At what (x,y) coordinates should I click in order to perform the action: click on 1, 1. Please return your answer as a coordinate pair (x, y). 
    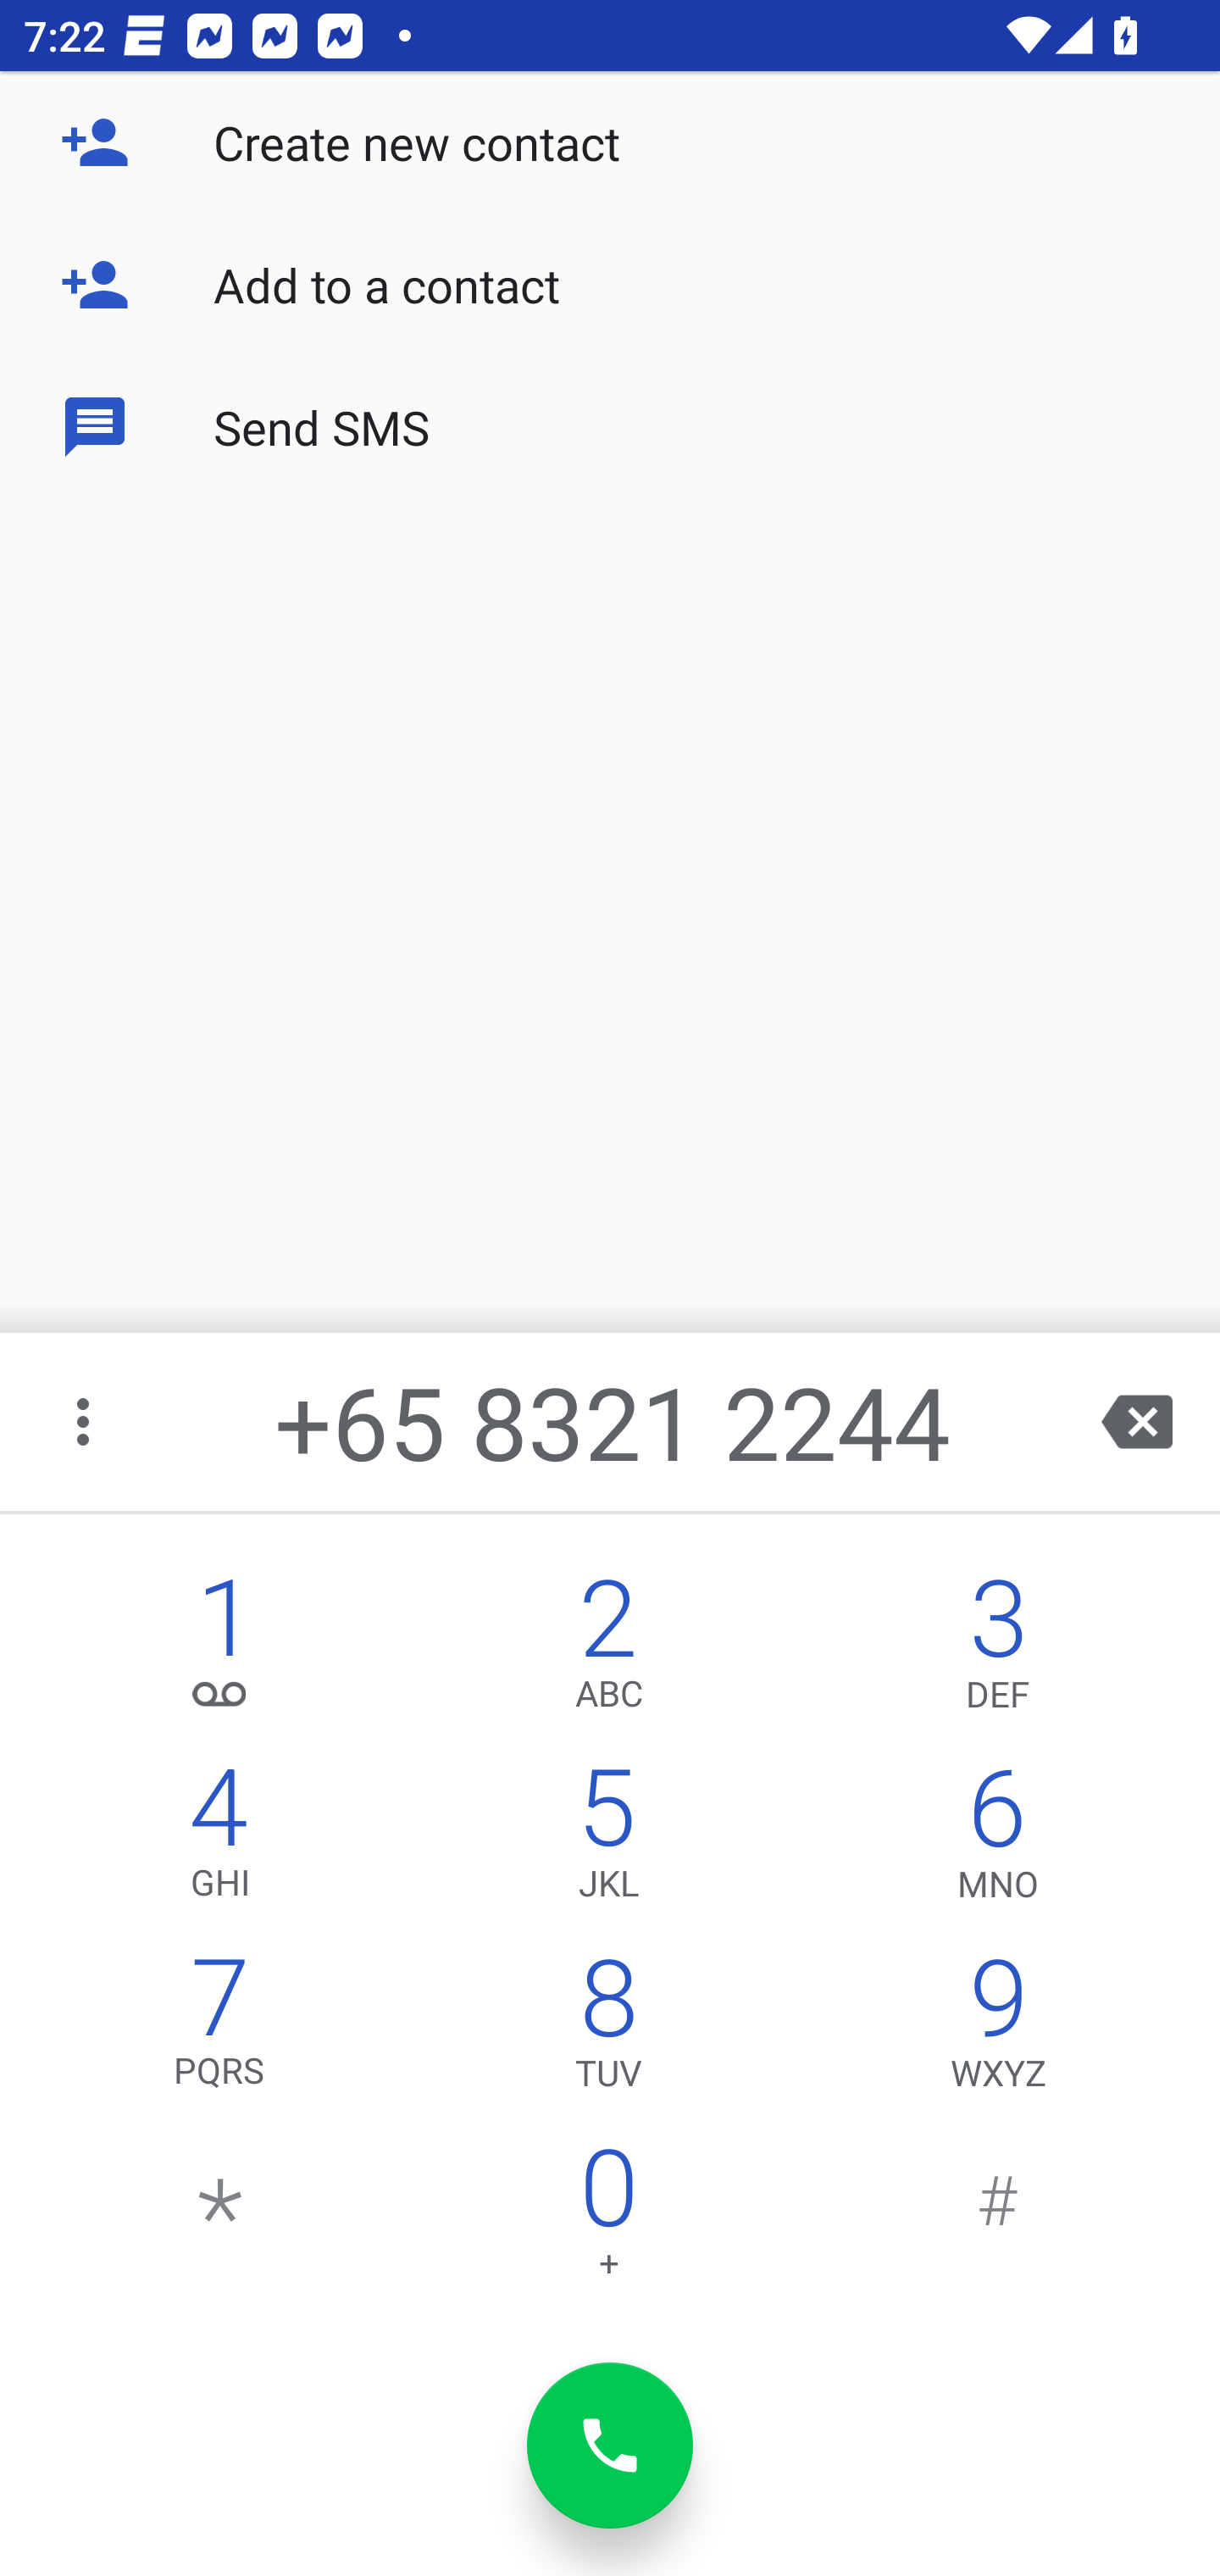
    Looking at the image, I should click on (220, 1651).